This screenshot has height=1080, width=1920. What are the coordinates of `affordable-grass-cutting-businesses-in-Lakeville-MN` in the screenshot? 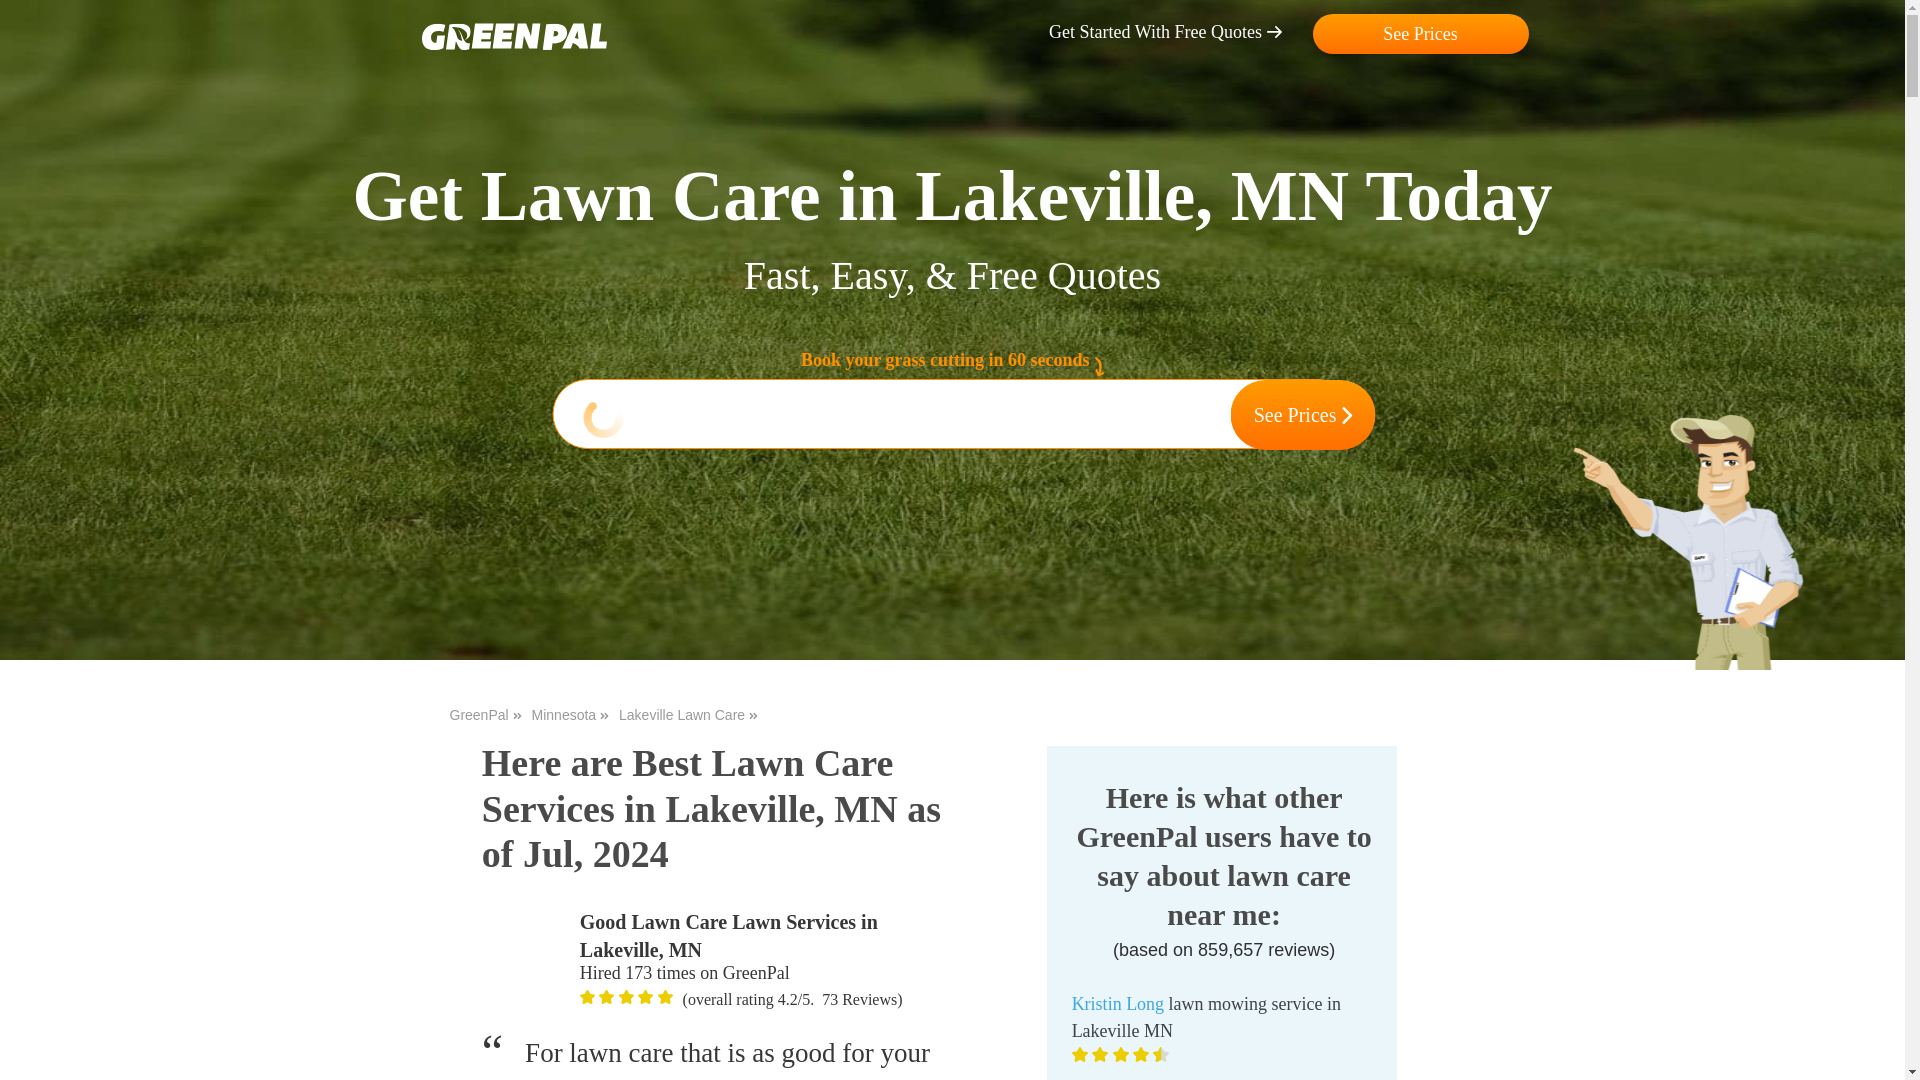 It's located at (666, 997).